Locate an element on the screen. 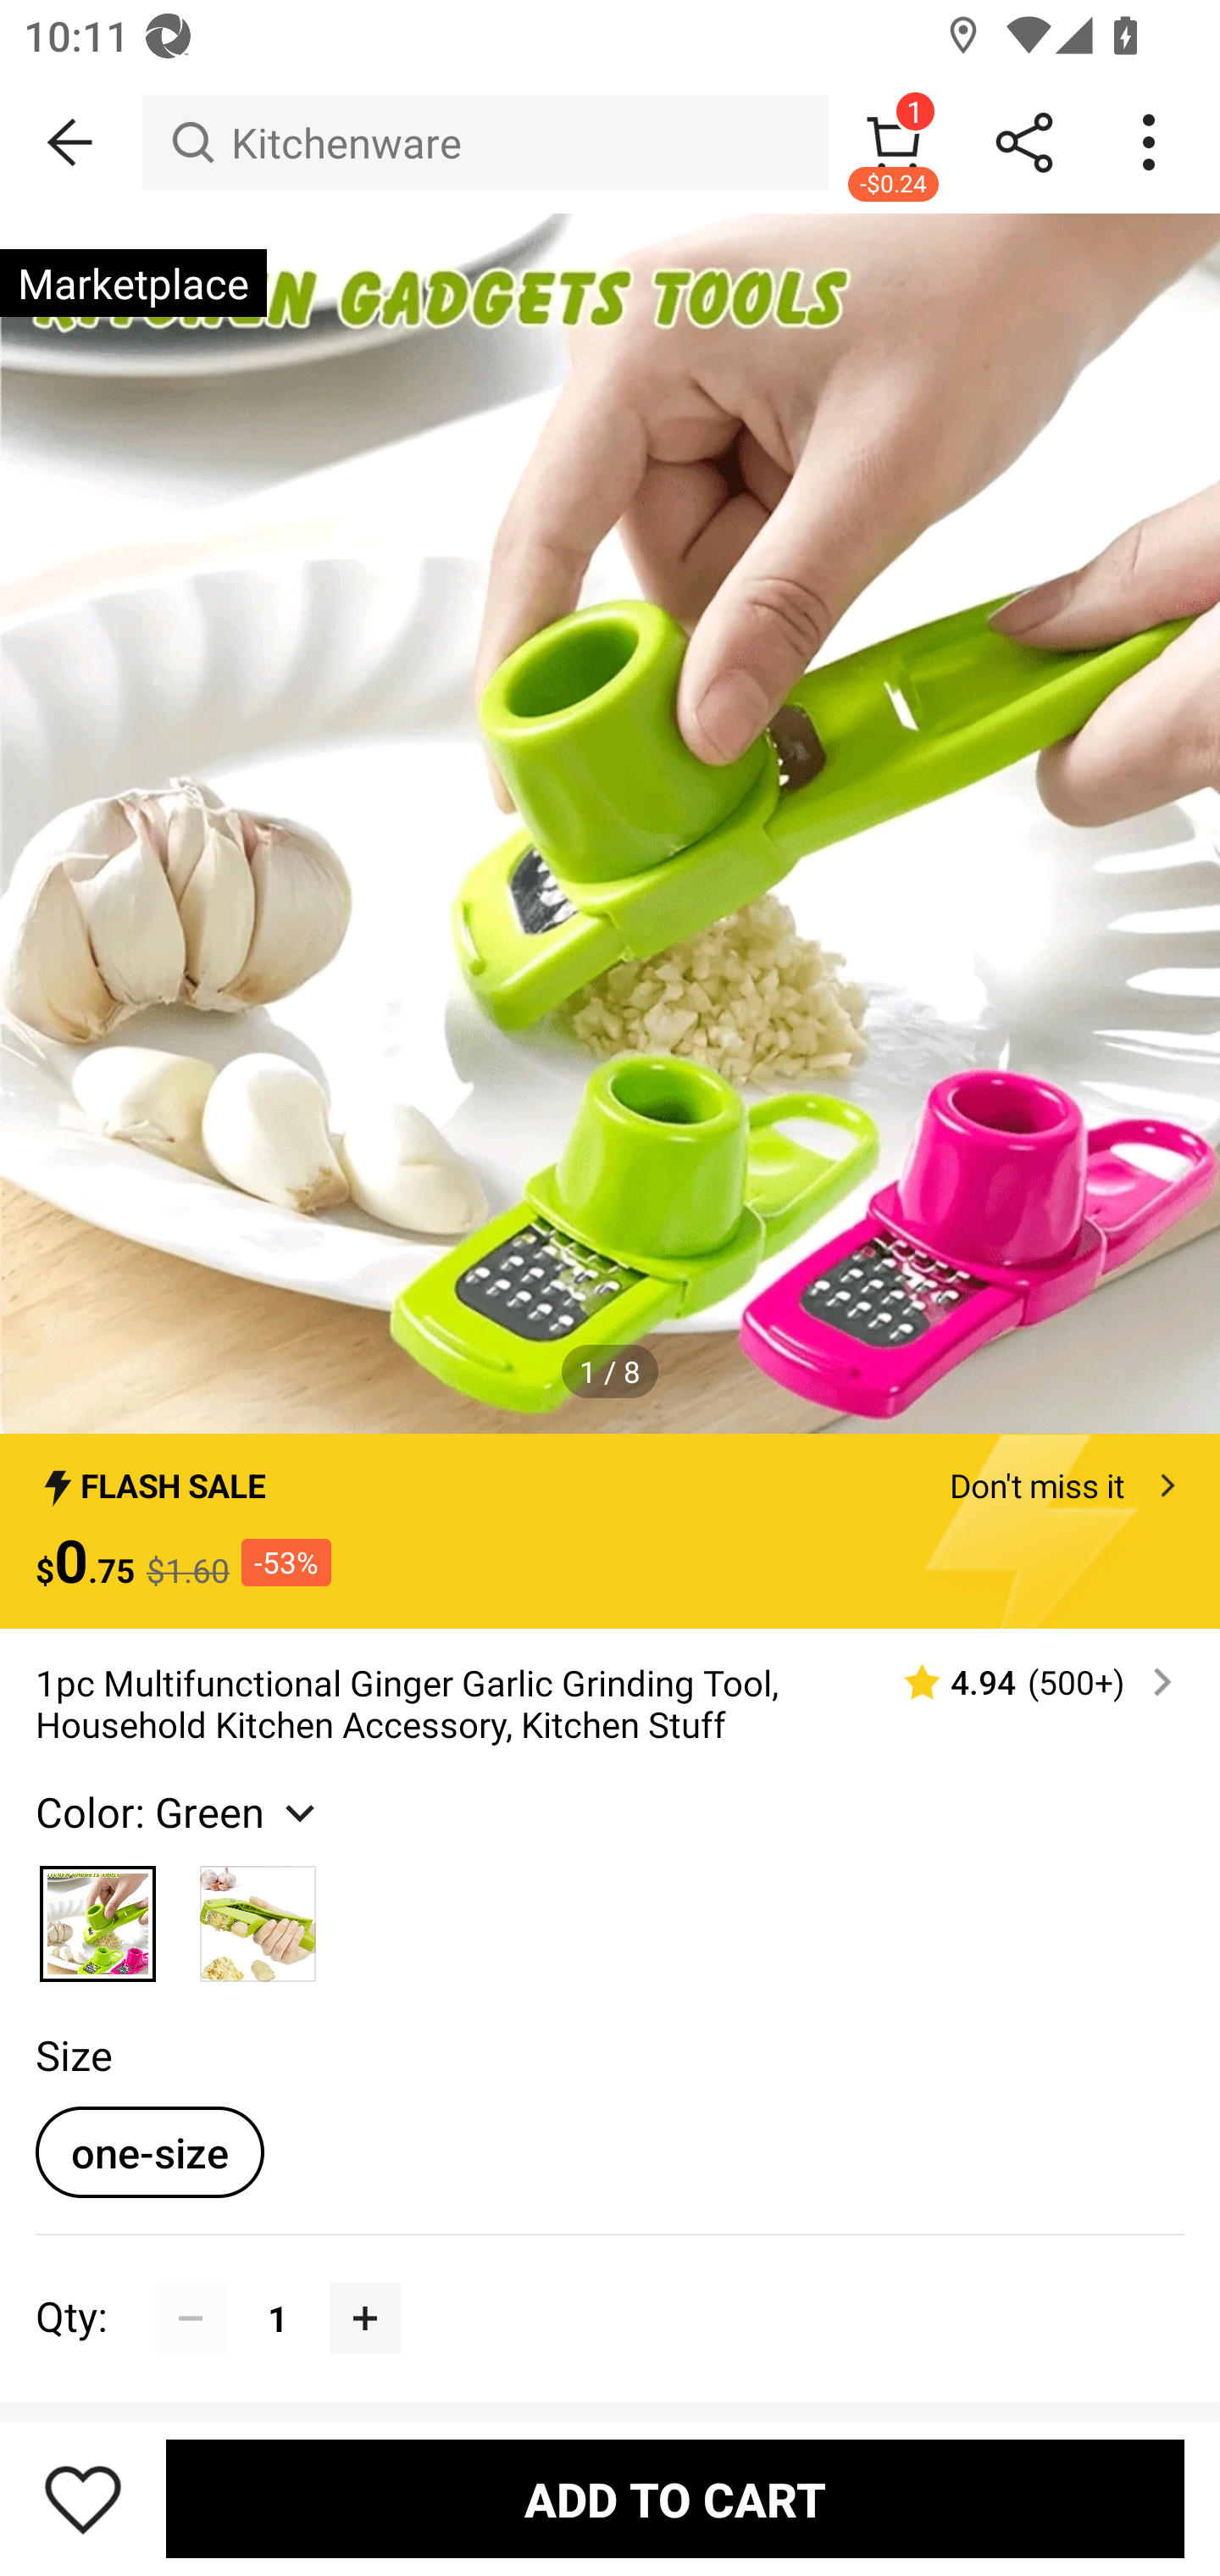 Image resolution: width=1220 pixels, height=2576 pixels. Color: Green is located at coordinates (179, 1810).